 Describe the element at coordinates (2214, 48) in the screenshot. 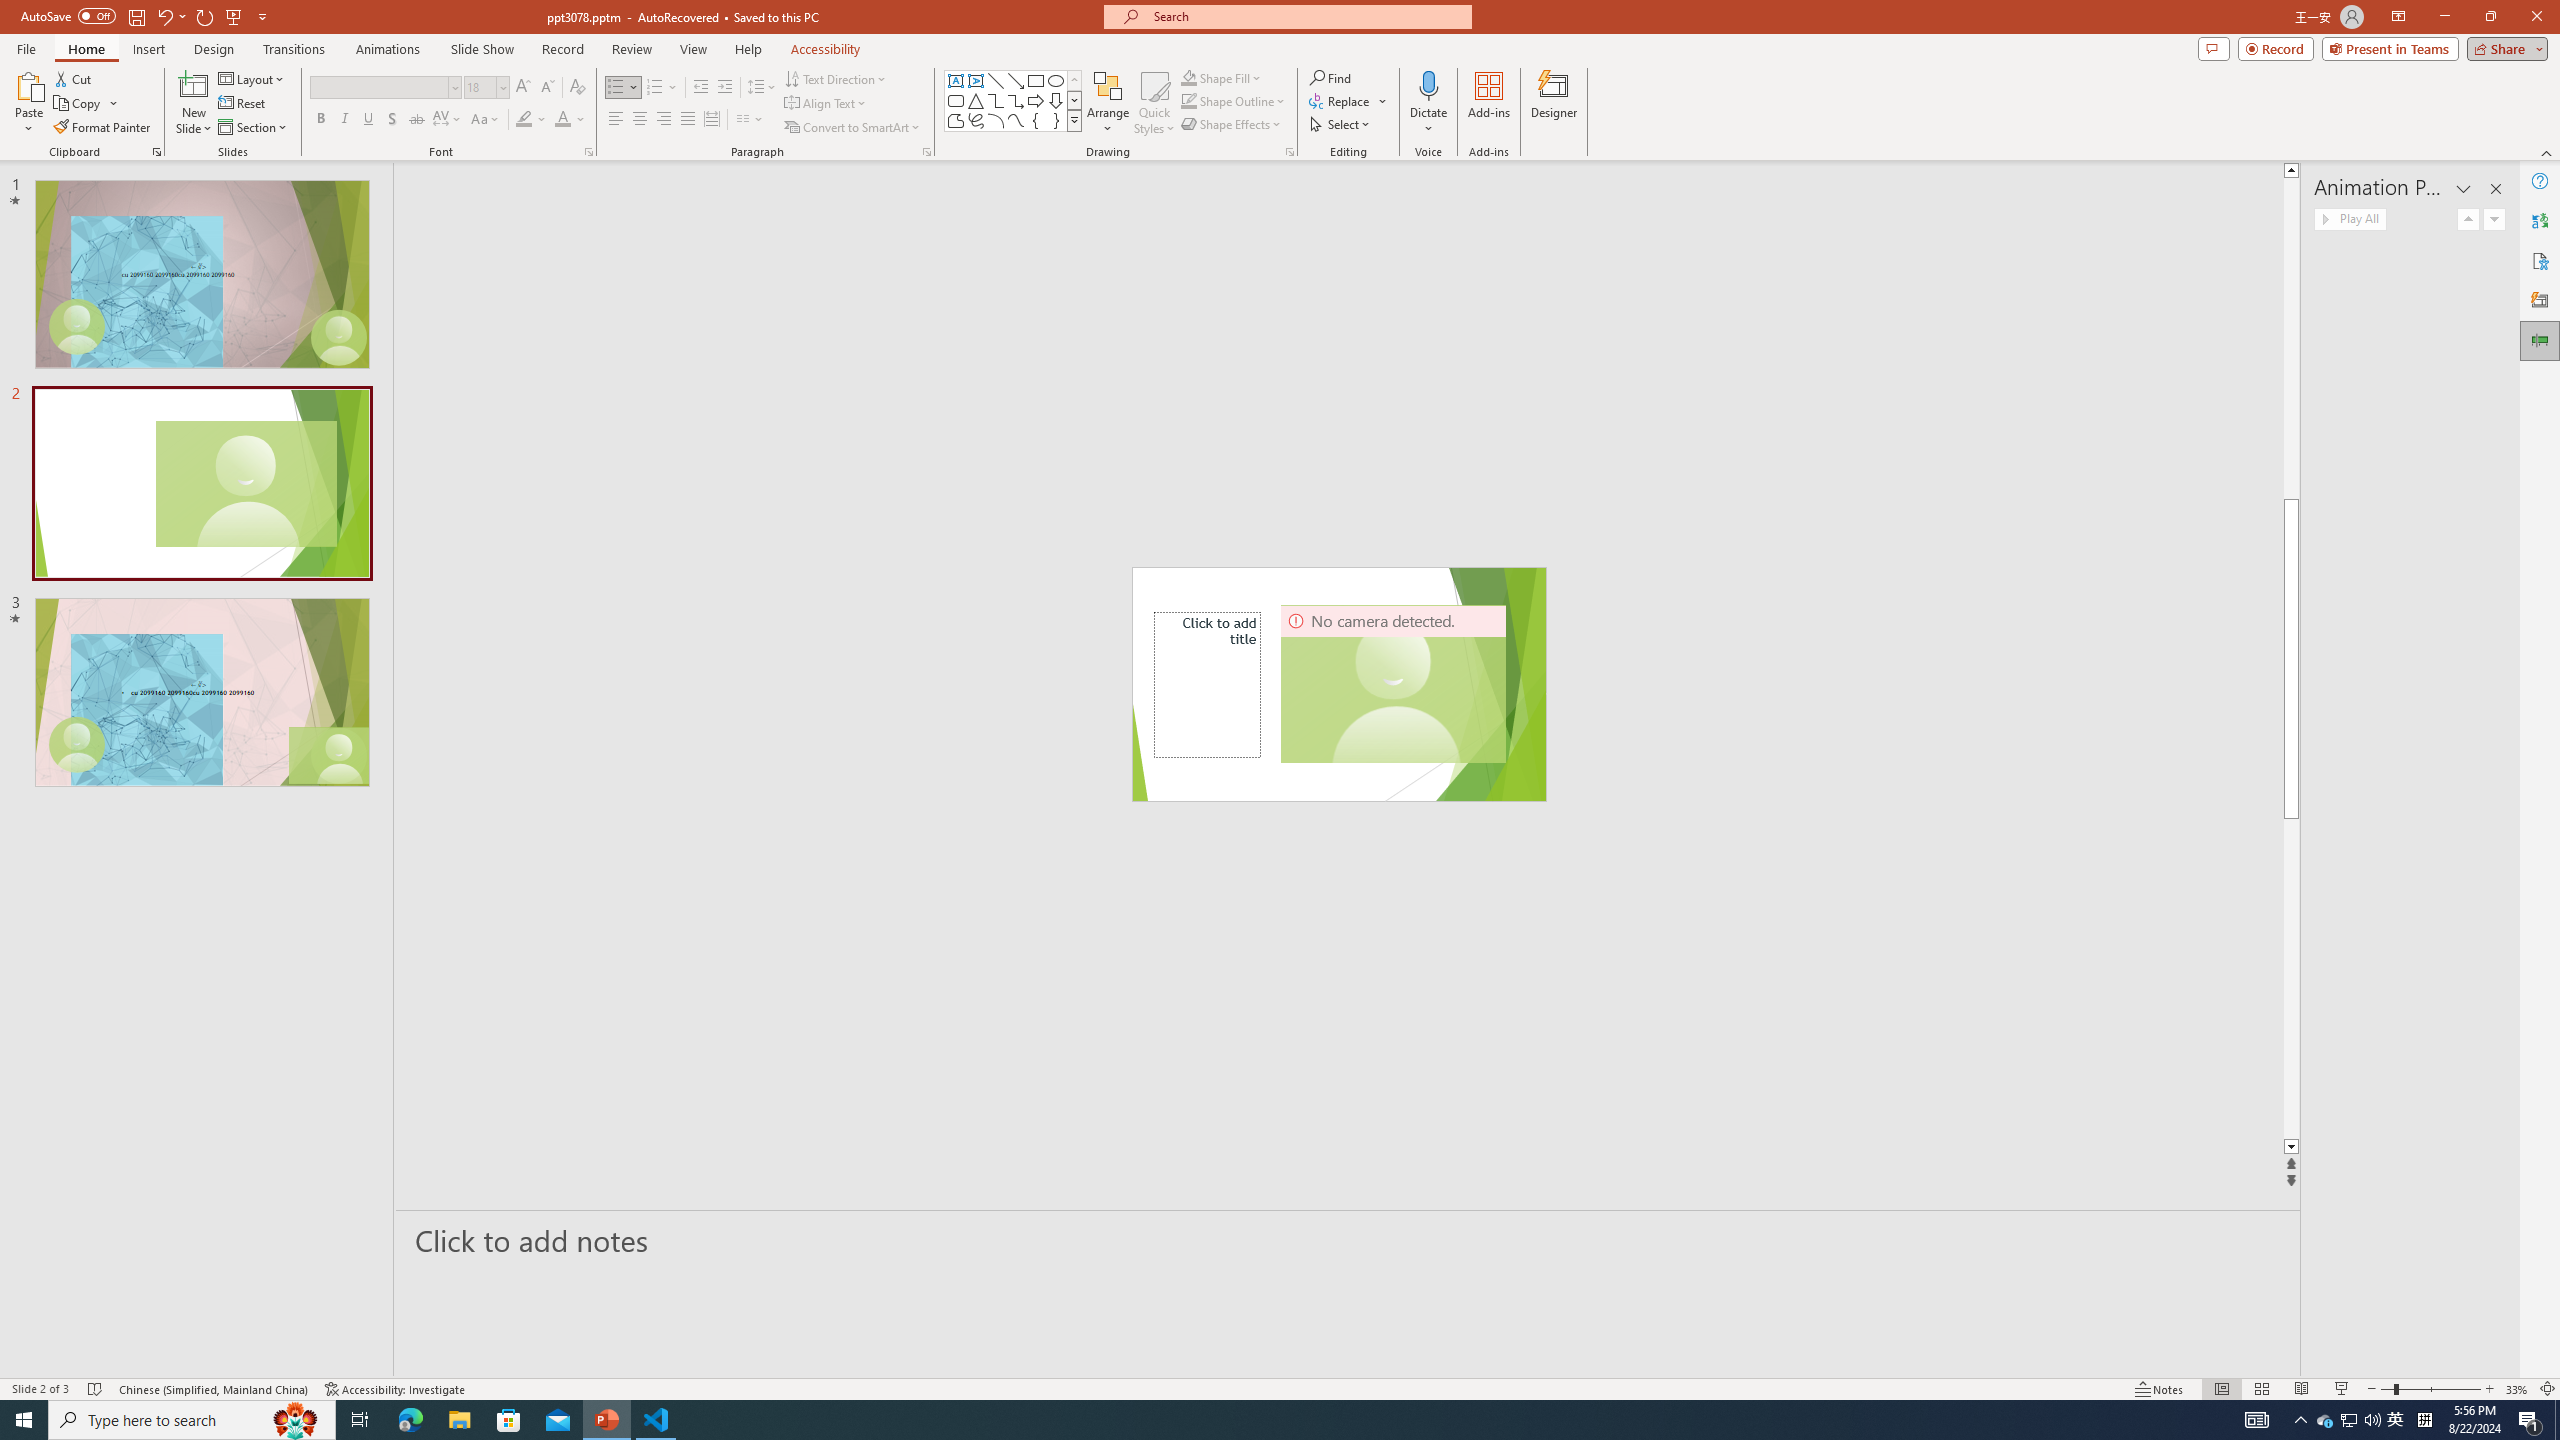

I see `Comments` at that location.